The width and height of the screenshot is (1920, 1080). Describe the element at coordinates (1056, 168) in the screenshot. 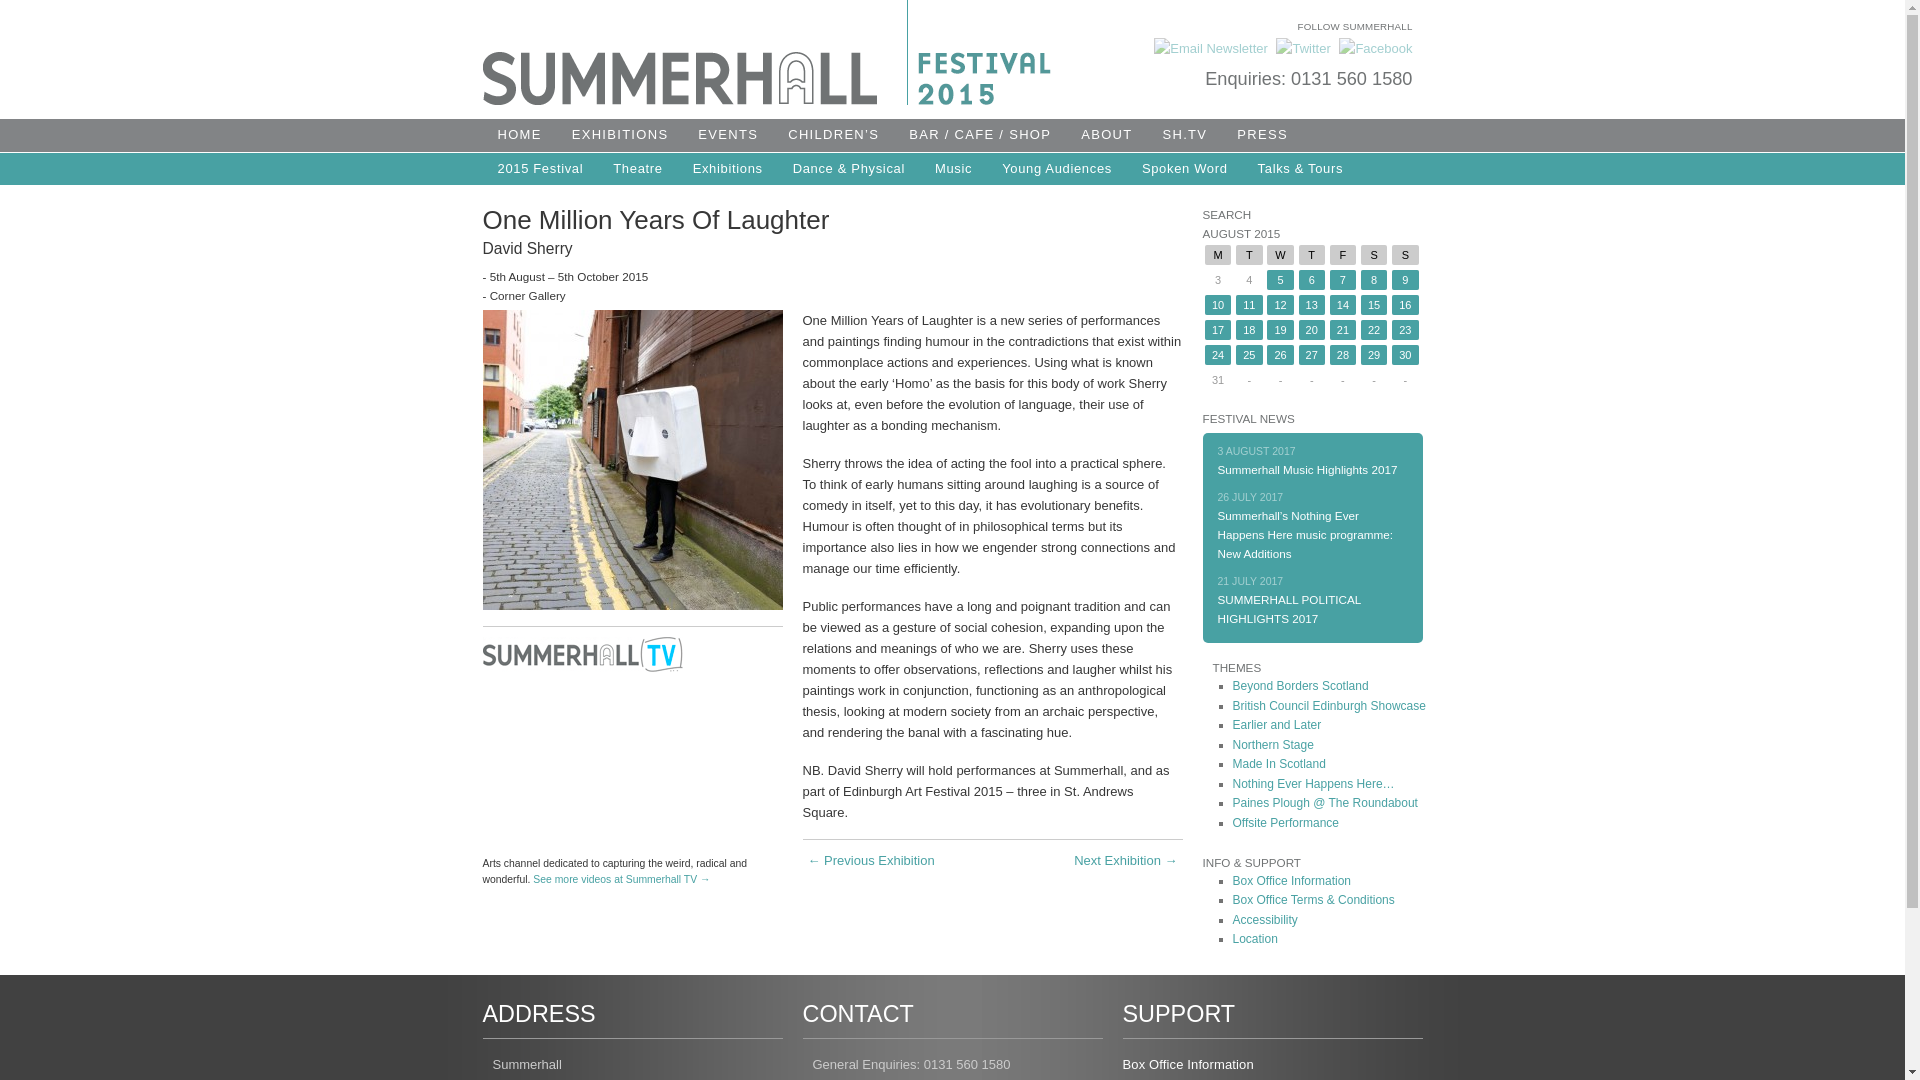

I see `Young Audiences` at that location.